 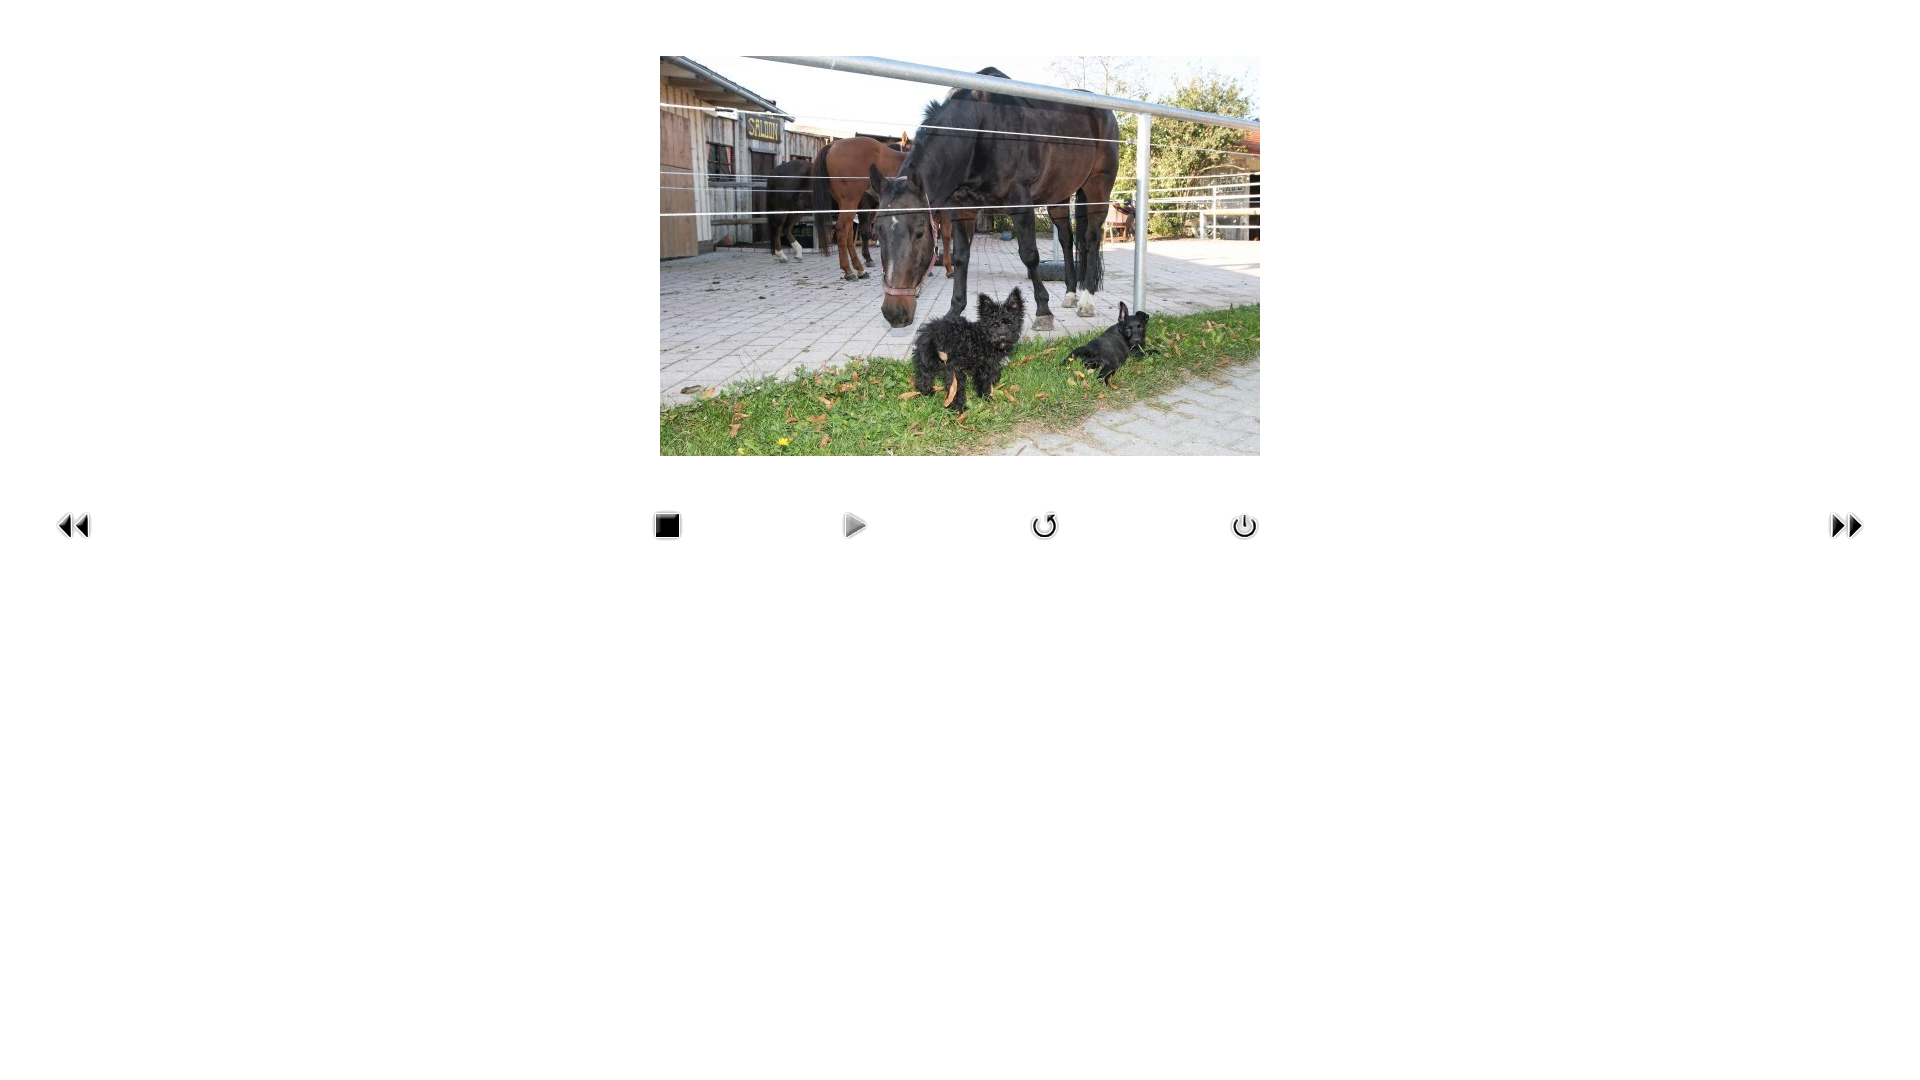 What do you see at coordinates (1846, 544) in the screenshot?
I see `Next image` at bounding box center [1846, 544].